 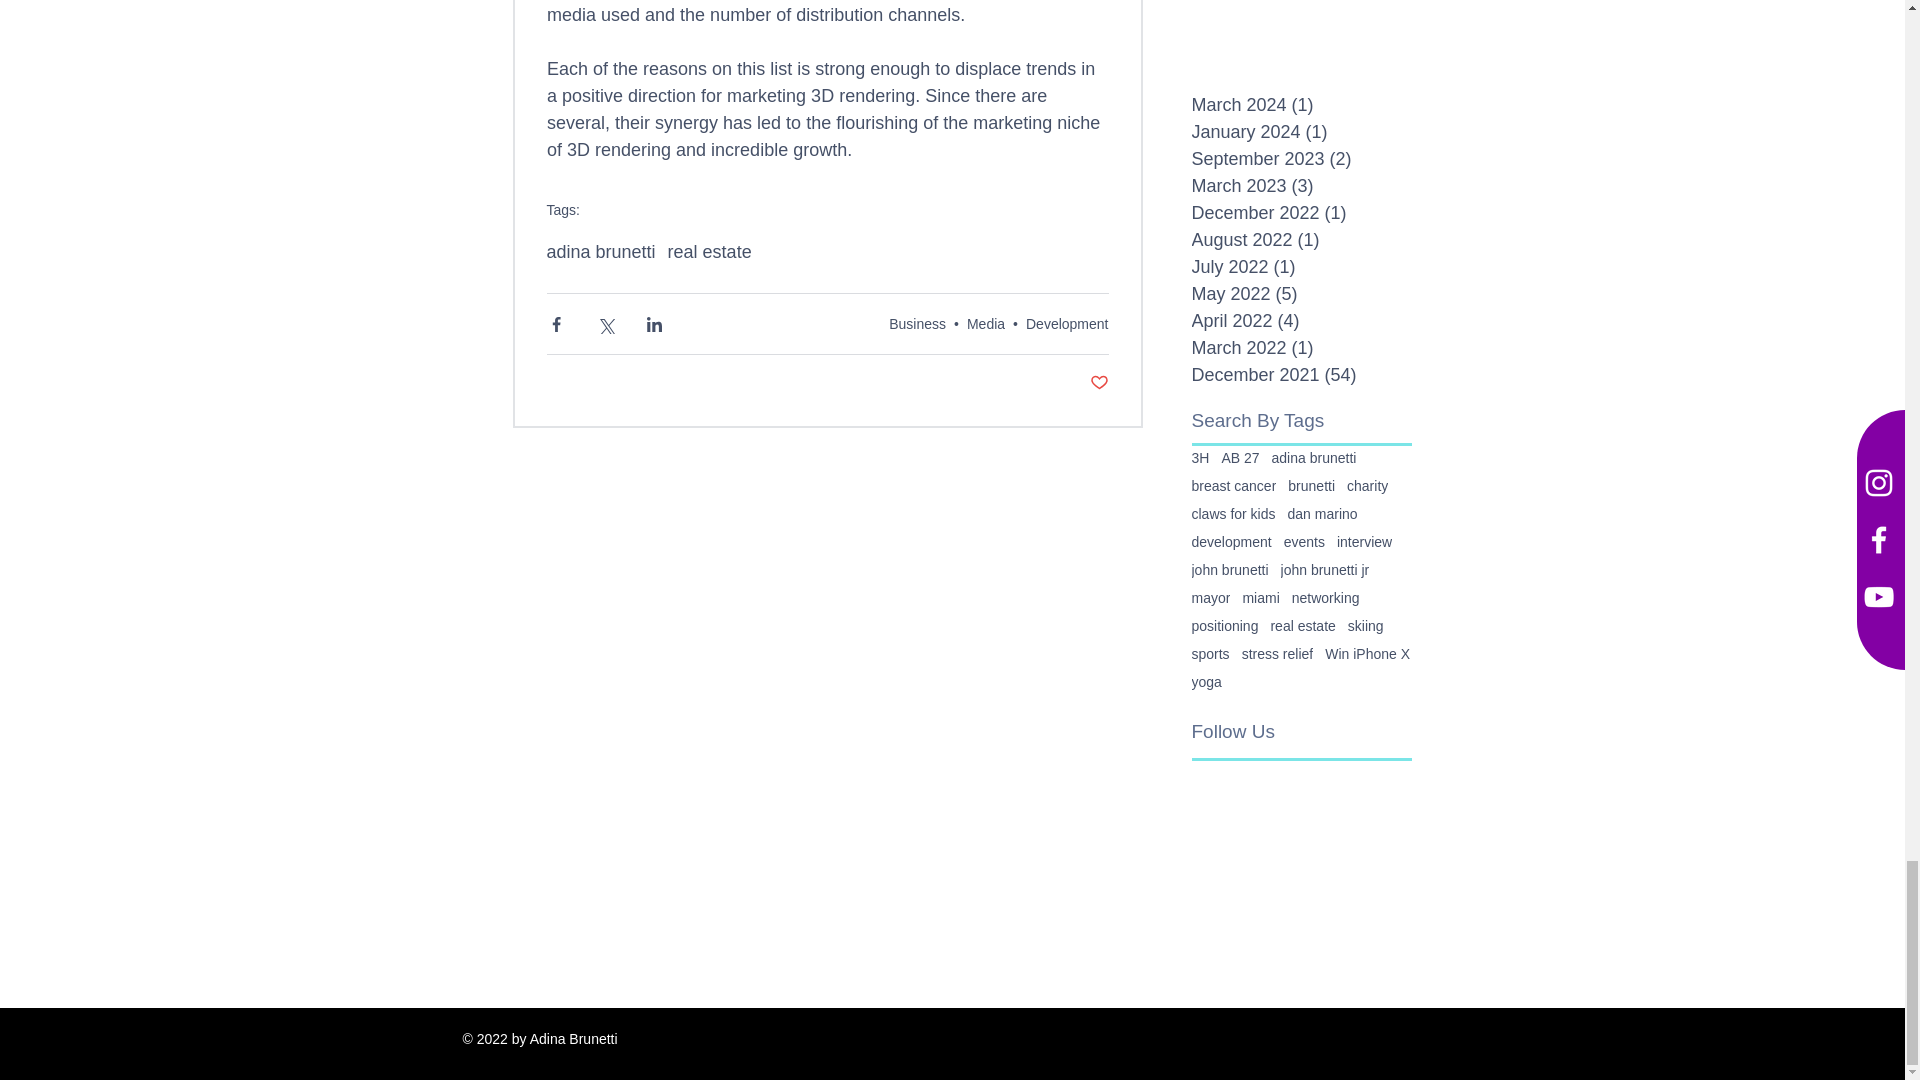 I want to click on adina brunetti, so click(x=600, y=252).